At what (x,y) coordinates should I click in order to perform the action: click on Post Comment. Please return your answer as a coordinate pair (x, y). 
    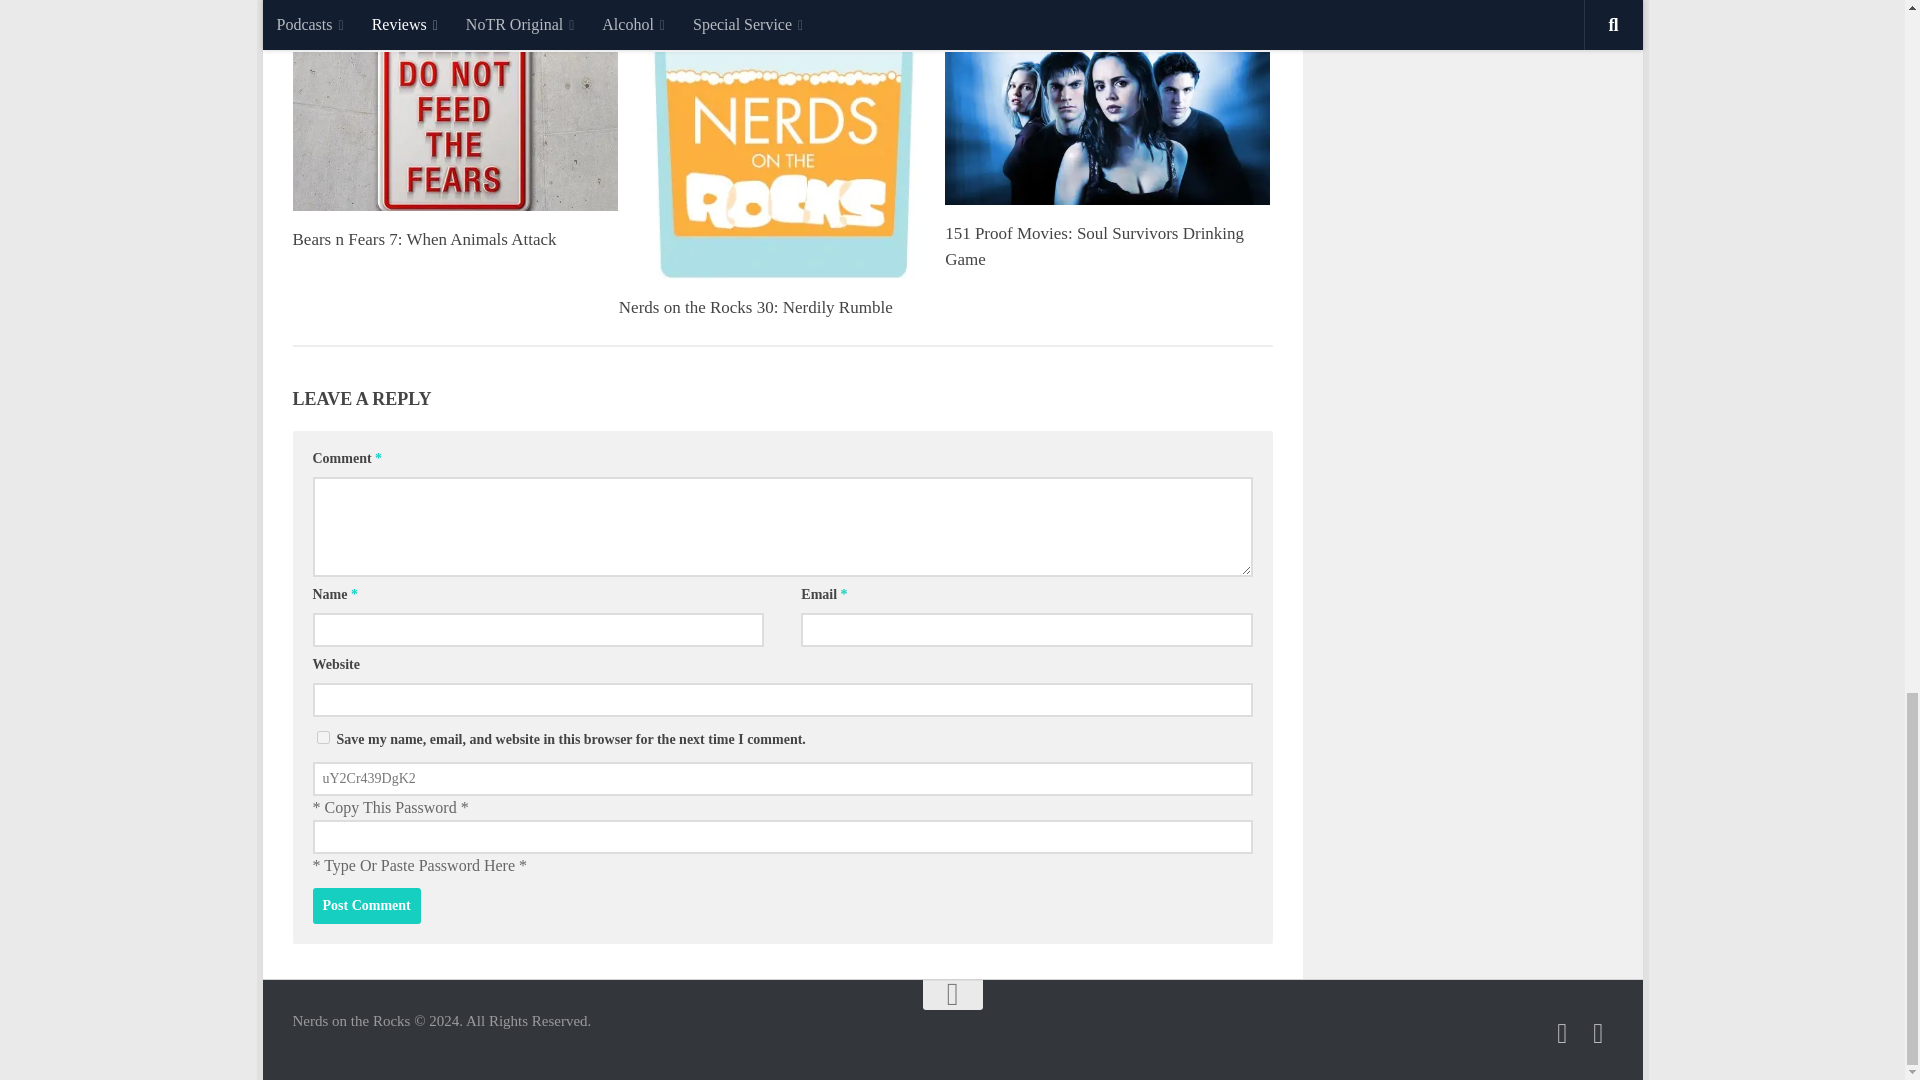
    Looking at the image, I should click on (366, 906).